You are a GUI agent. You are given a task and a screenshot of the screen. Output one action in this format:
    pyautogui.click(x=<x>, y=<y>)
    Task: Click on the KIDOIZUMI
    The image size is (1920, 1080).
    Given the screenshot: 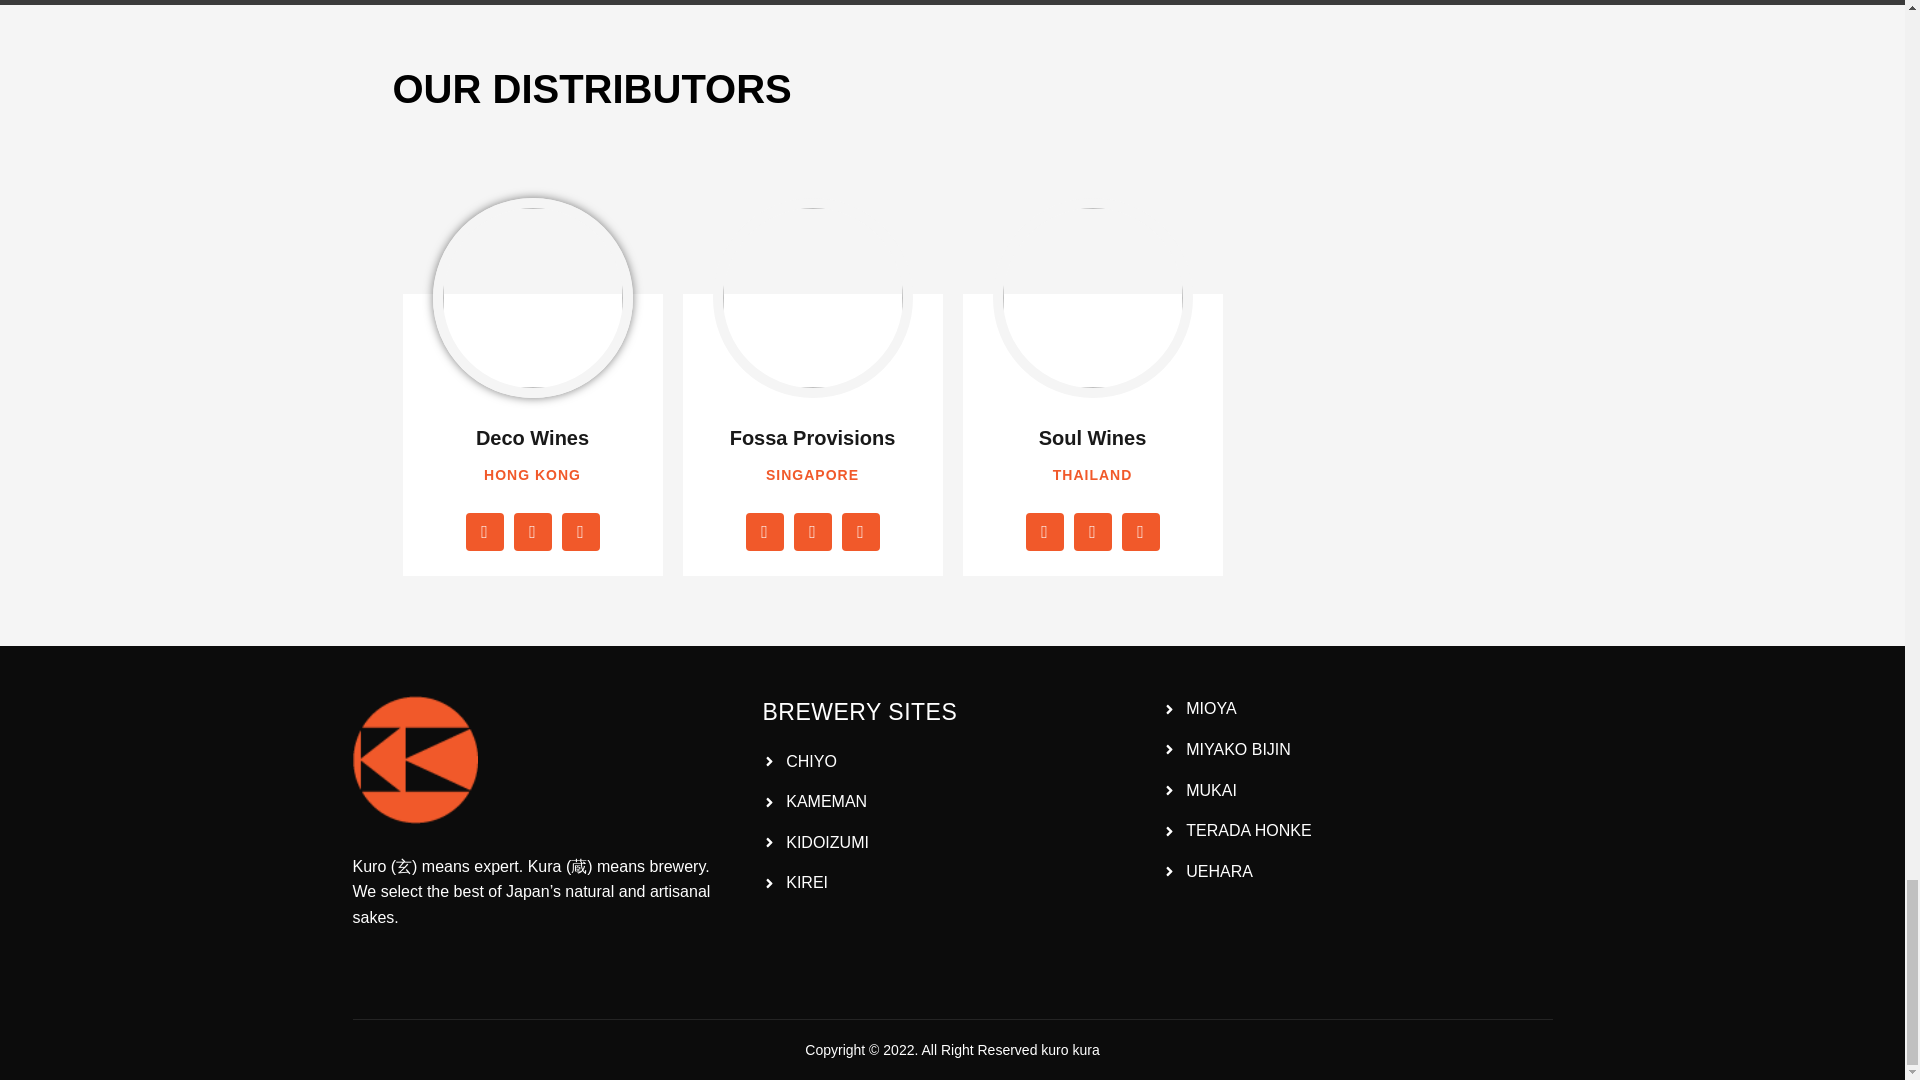 What is the action you would take?
    pyautogui.click(x=957, y=843)
    